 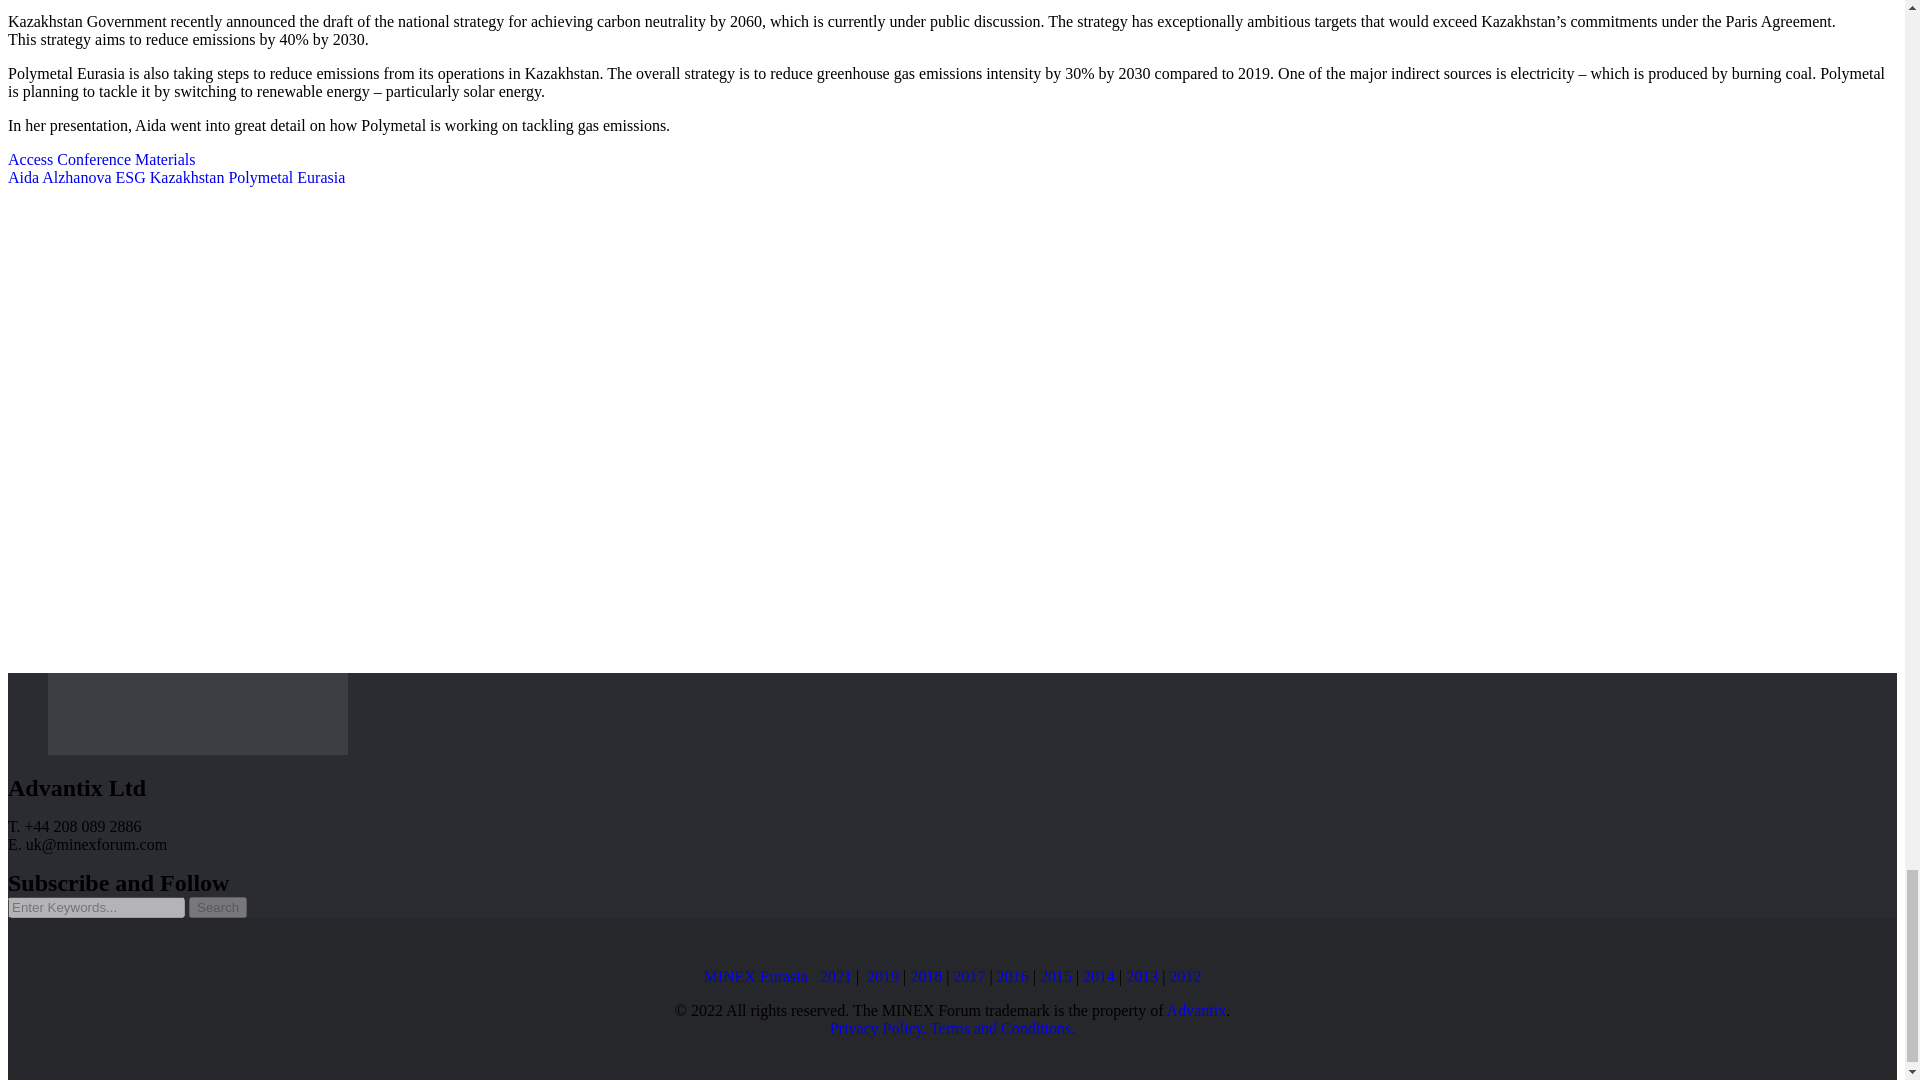 I want to click on Search, so click(x=218, y=908).